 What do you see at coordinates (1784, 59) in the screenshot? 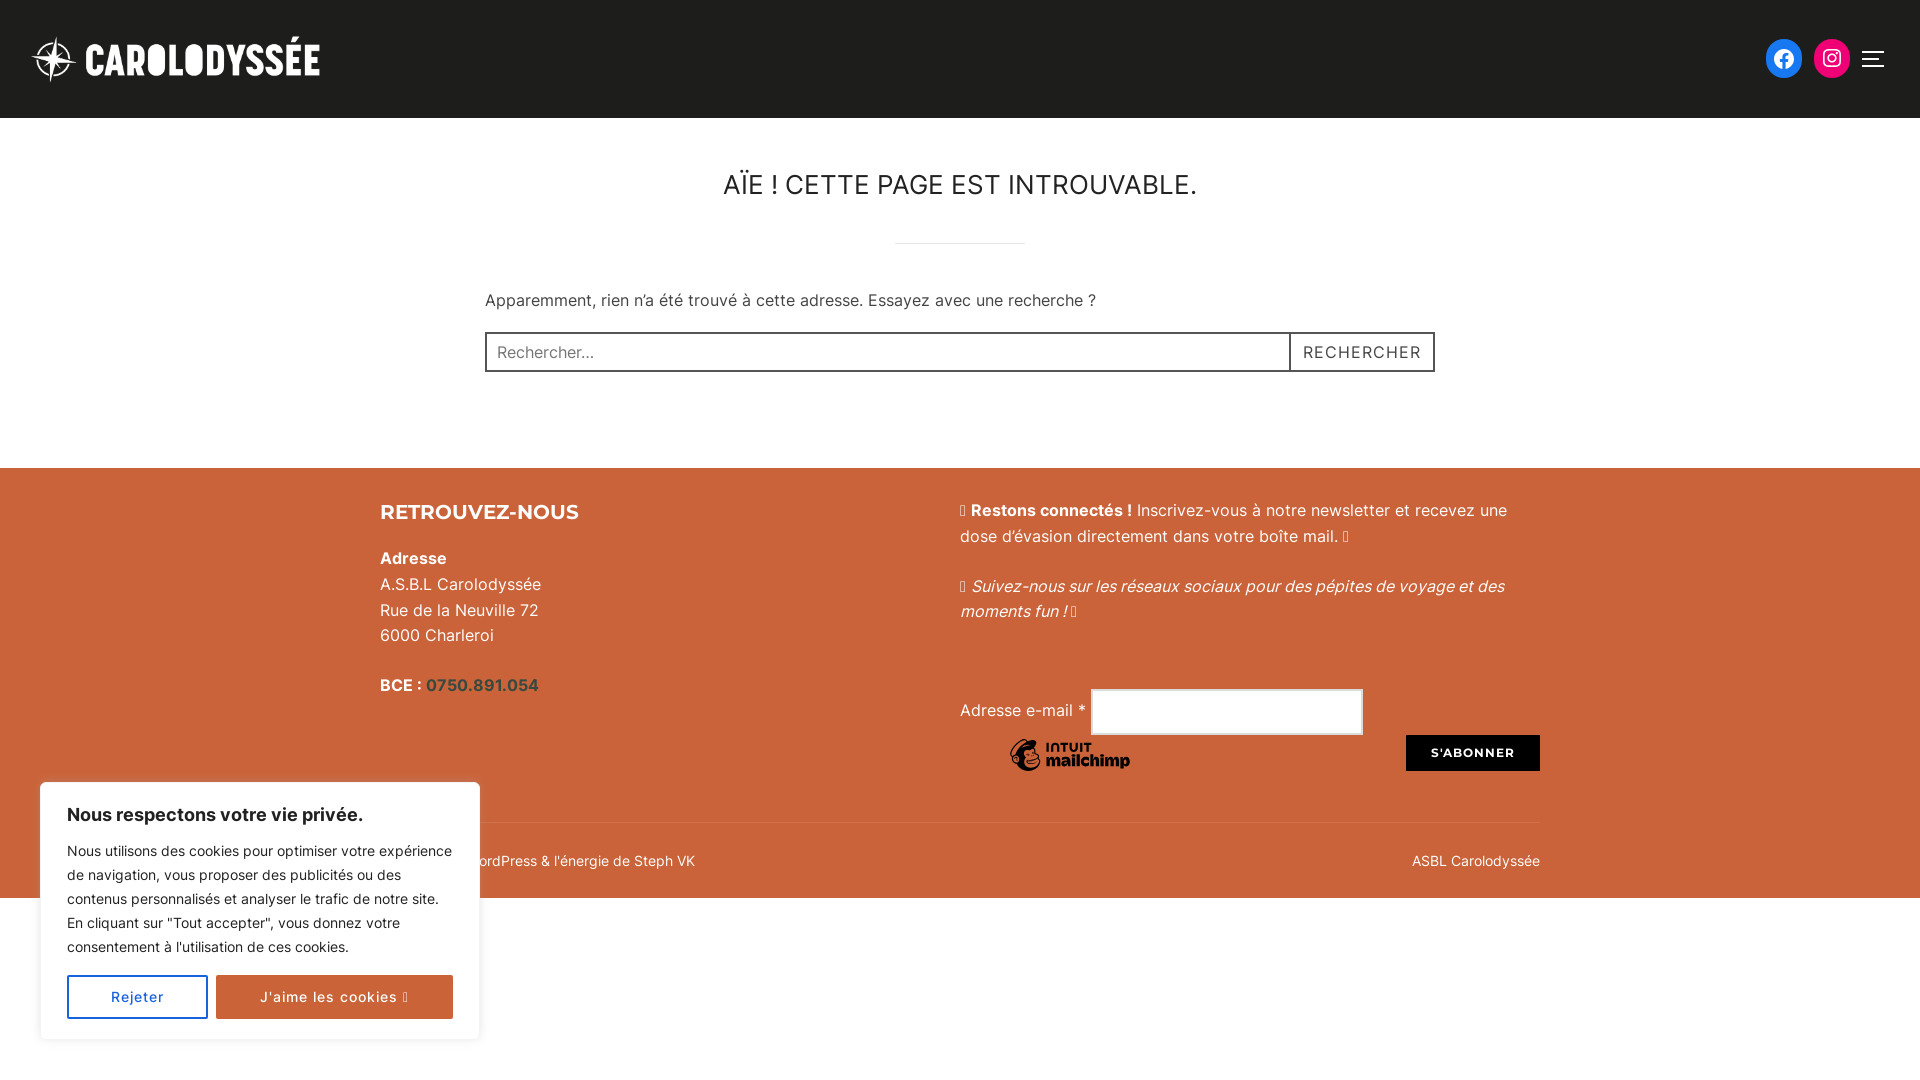
I see `Facebook` at bounding box center [1784, 59].